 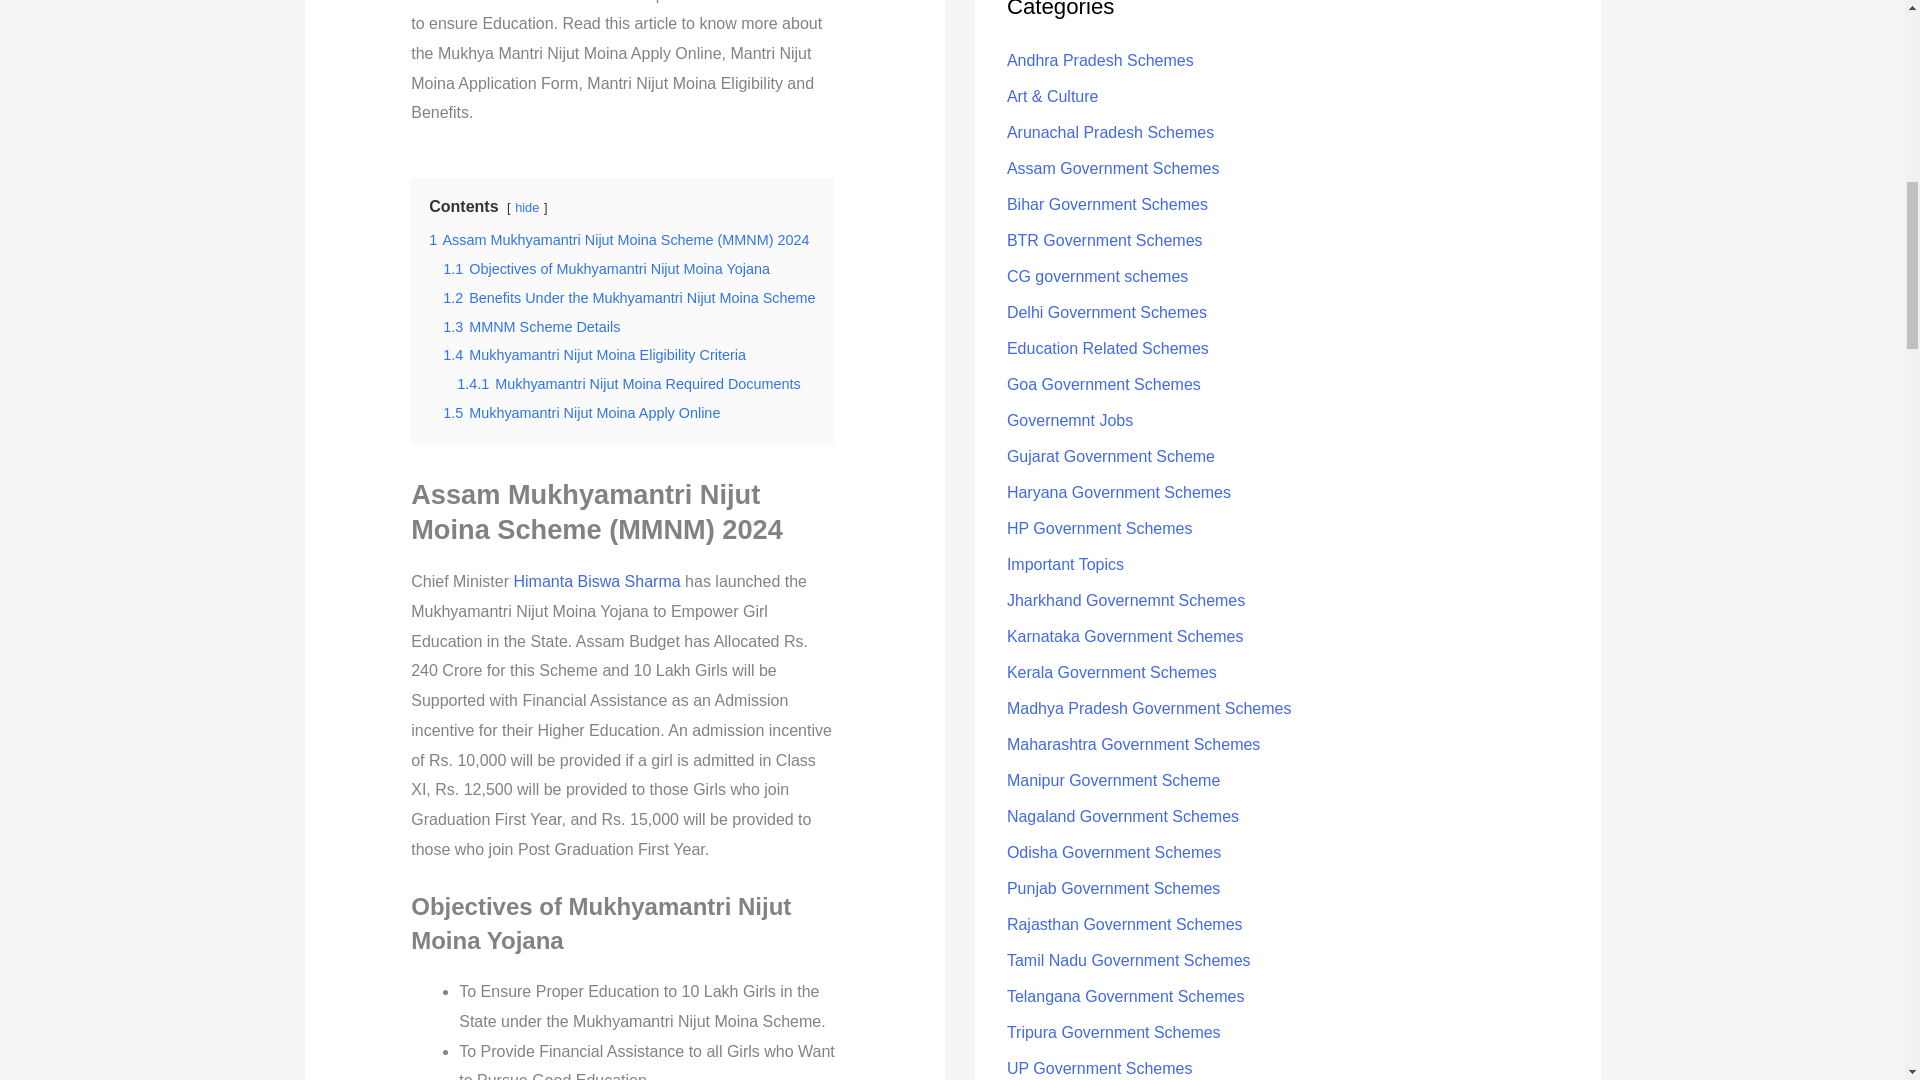 I want to click on Himanta Biswa Sharma, so click(x=596, y=581).